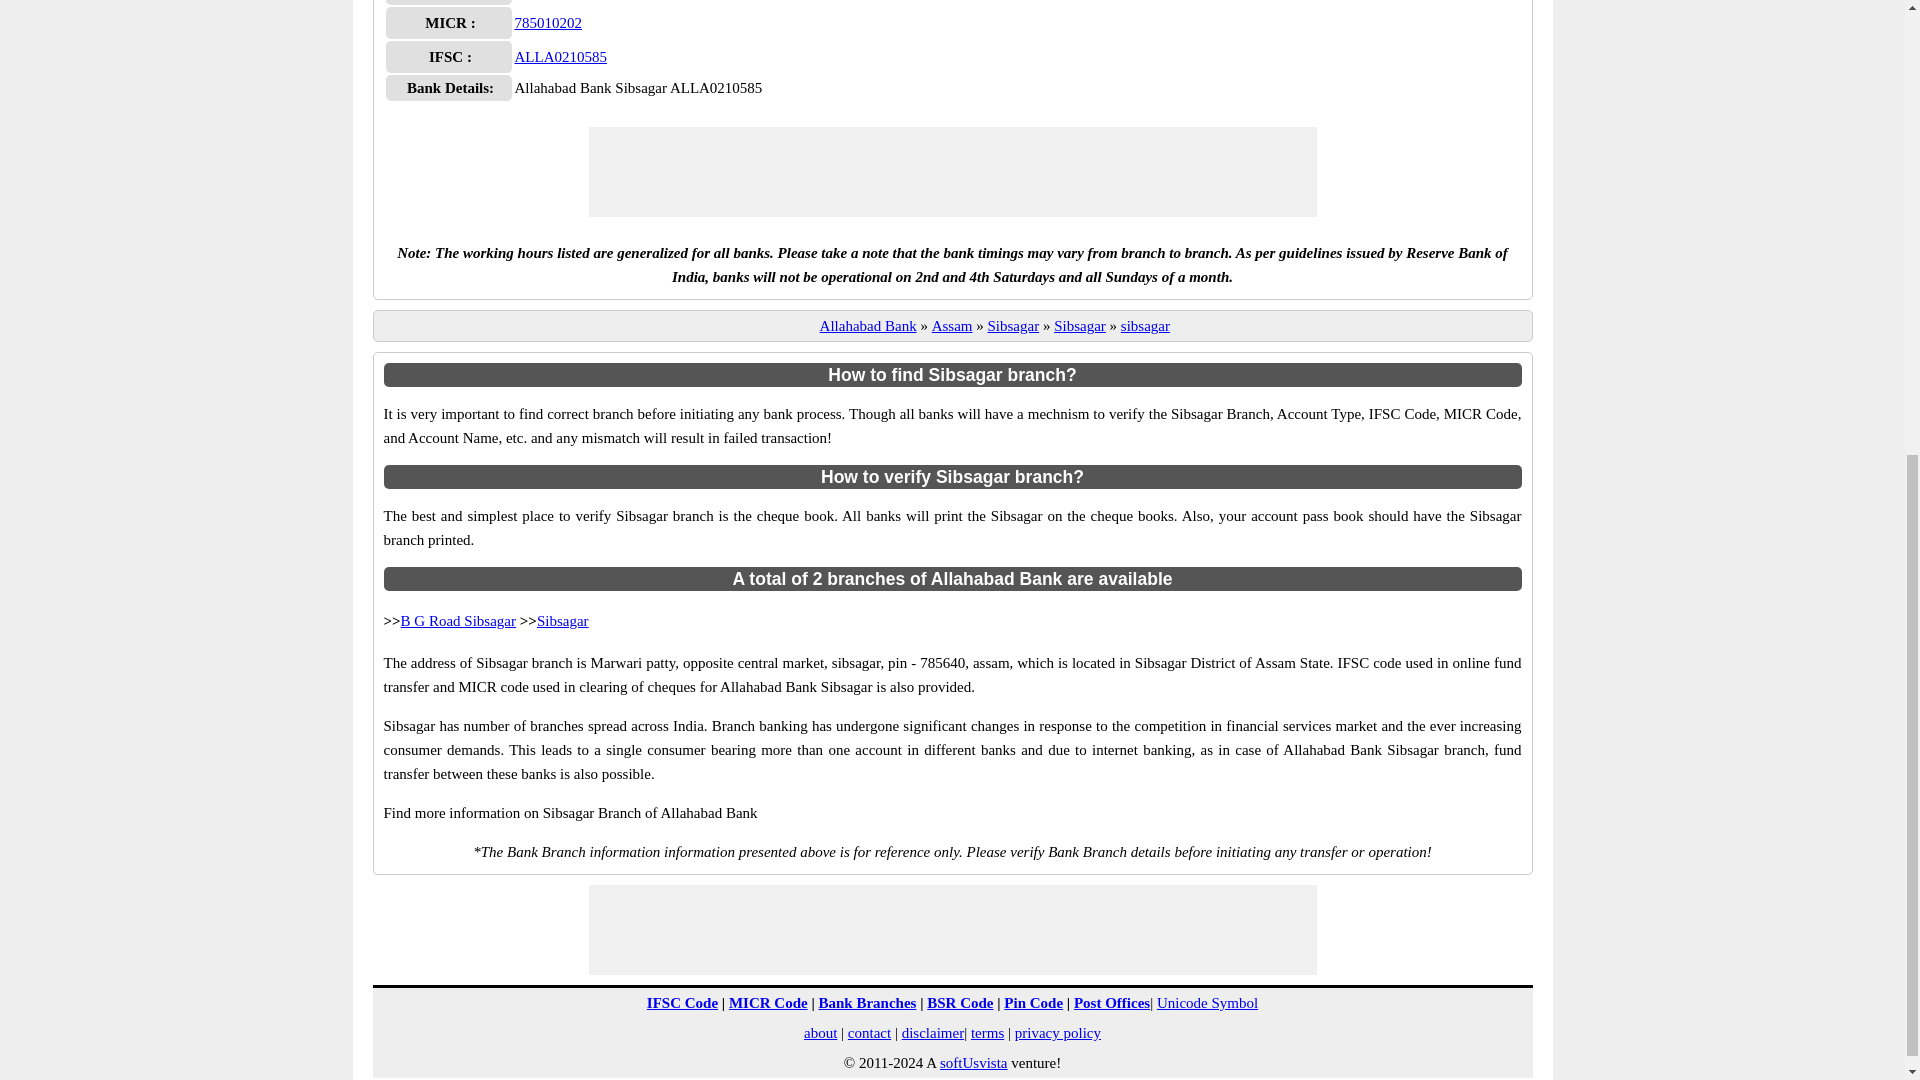  I want to click on Bank Branches, so click(866, 1002).